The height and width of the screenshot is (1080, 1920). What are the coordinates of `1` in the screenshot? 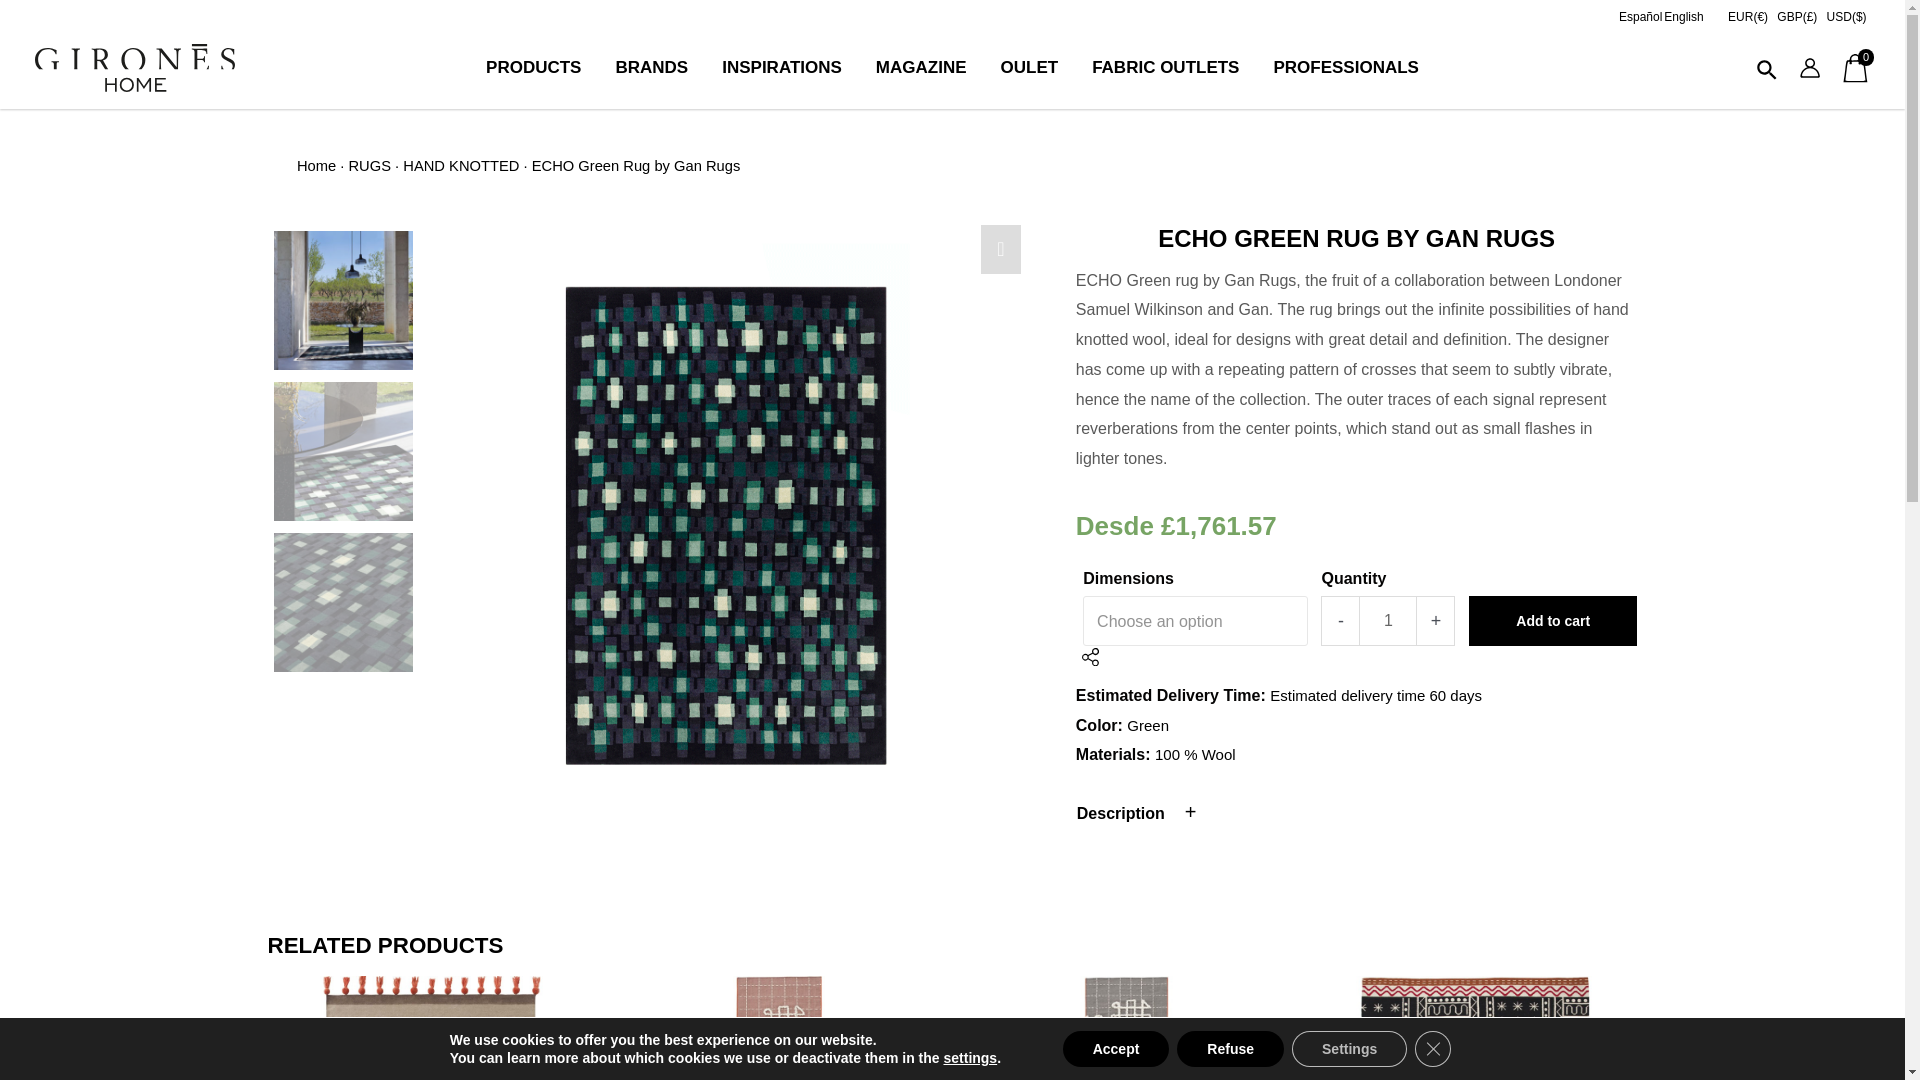 It's located at (1388, 620).